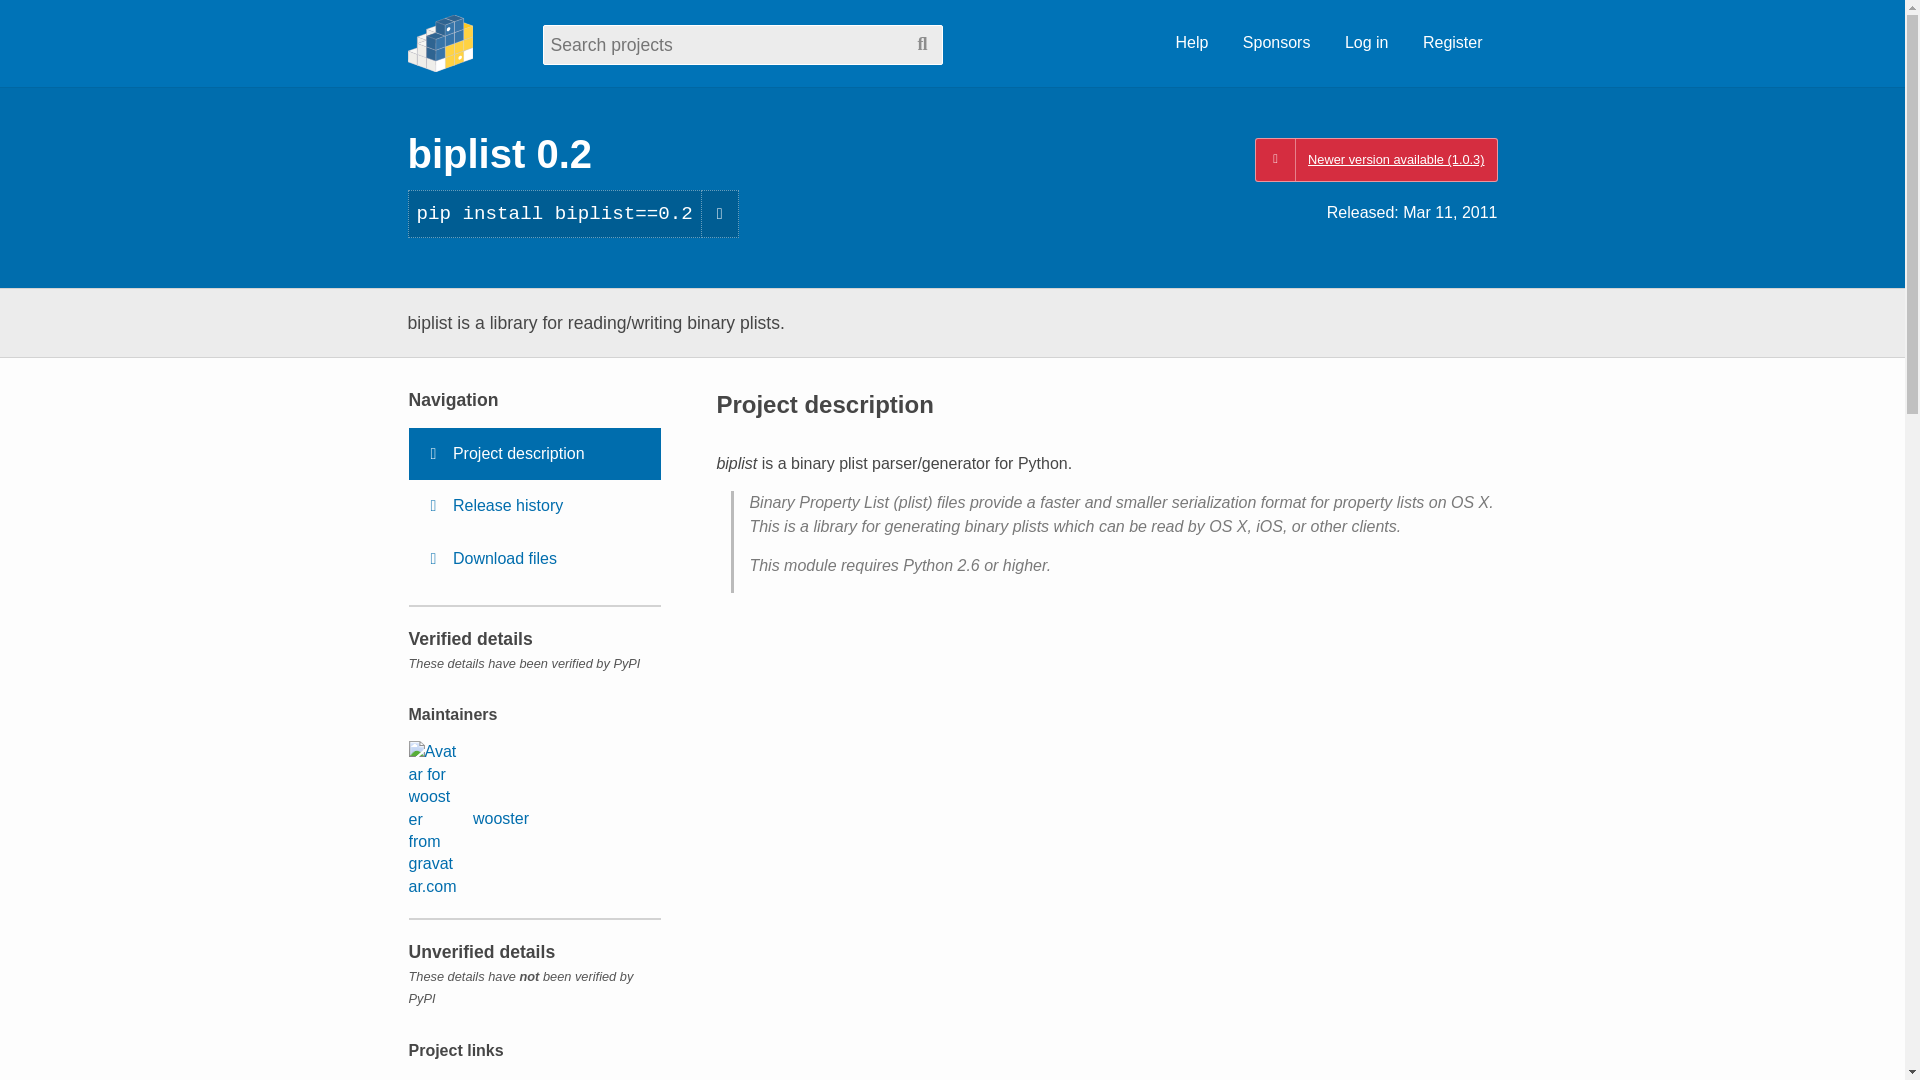 This screenshot has width=1920, height=1080. Describe the element at coordinates (534, 453) in the screenshot. I see `Project description` at that location.